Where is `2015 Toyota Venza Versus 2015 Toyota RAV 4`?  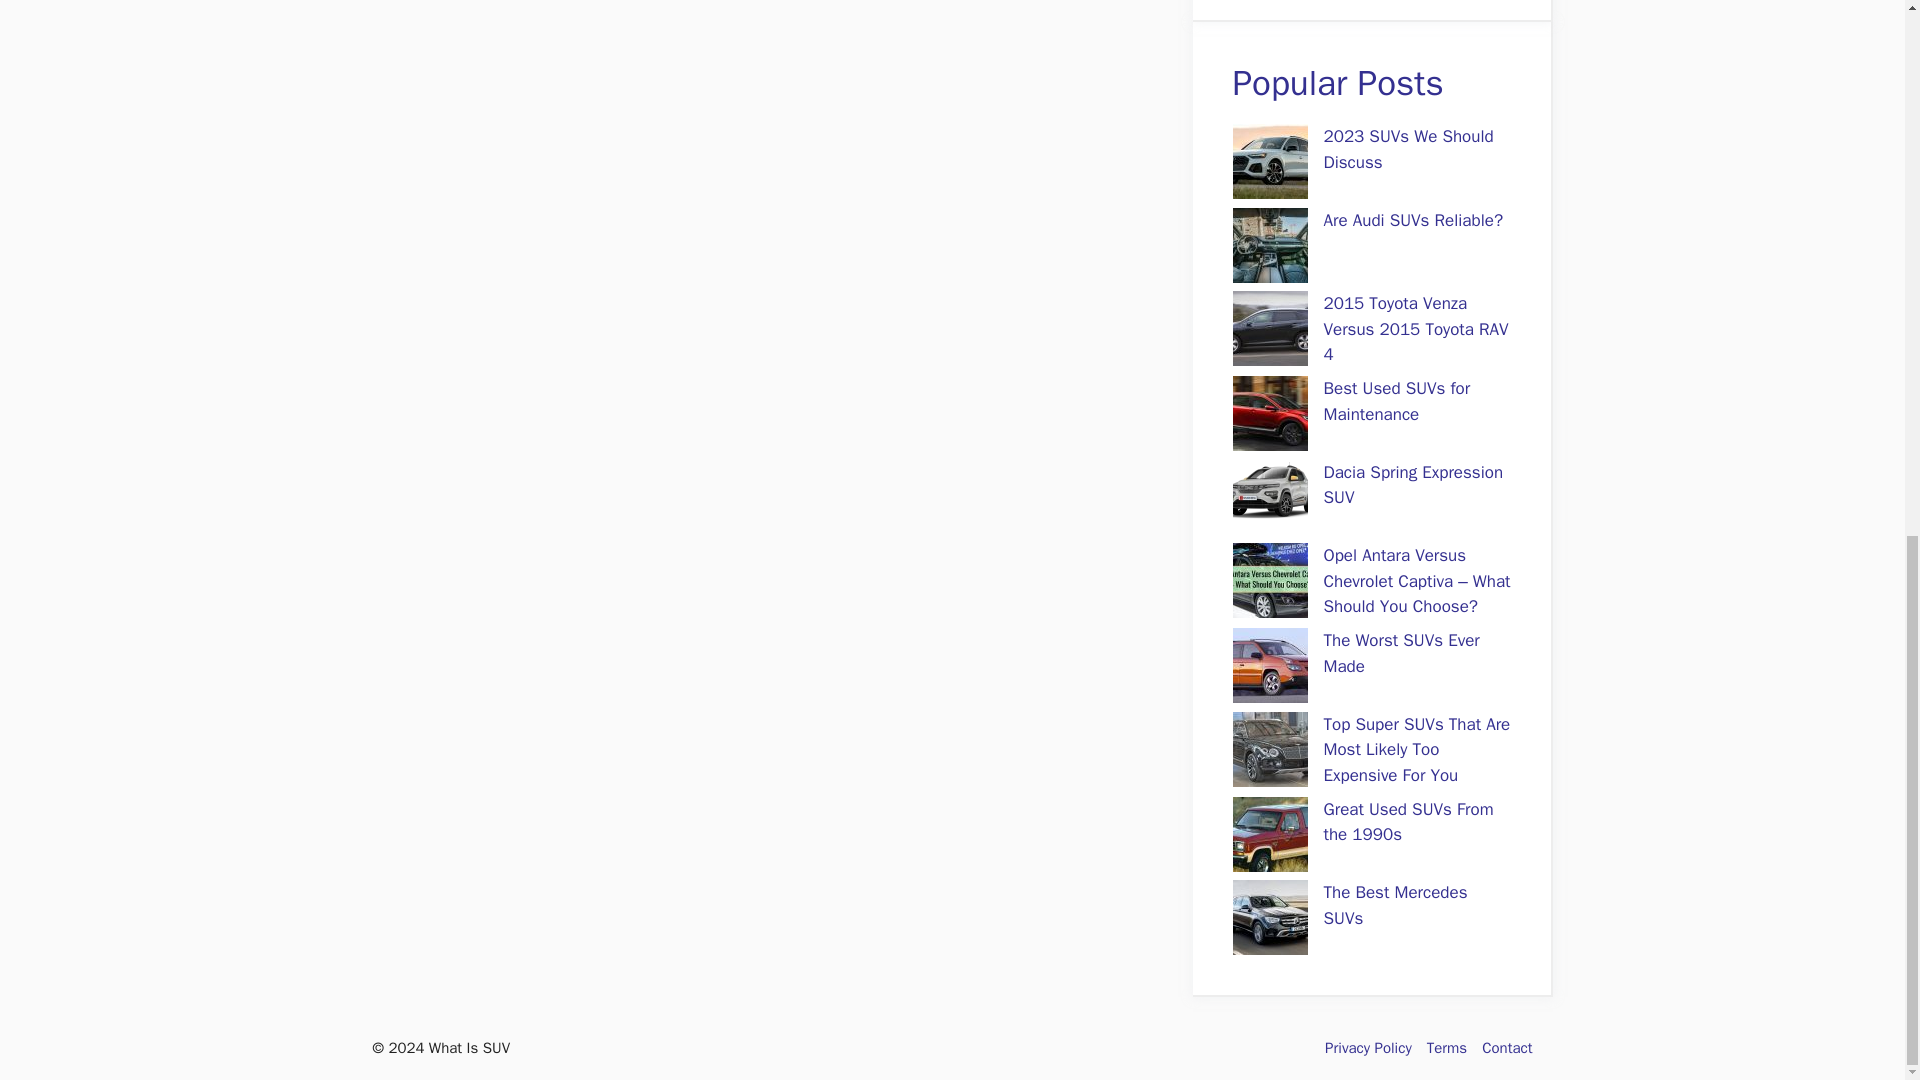
2015 Toyota Venza Versus 2015 Toyota RAV 4 is located at coordinates (1416, 328).